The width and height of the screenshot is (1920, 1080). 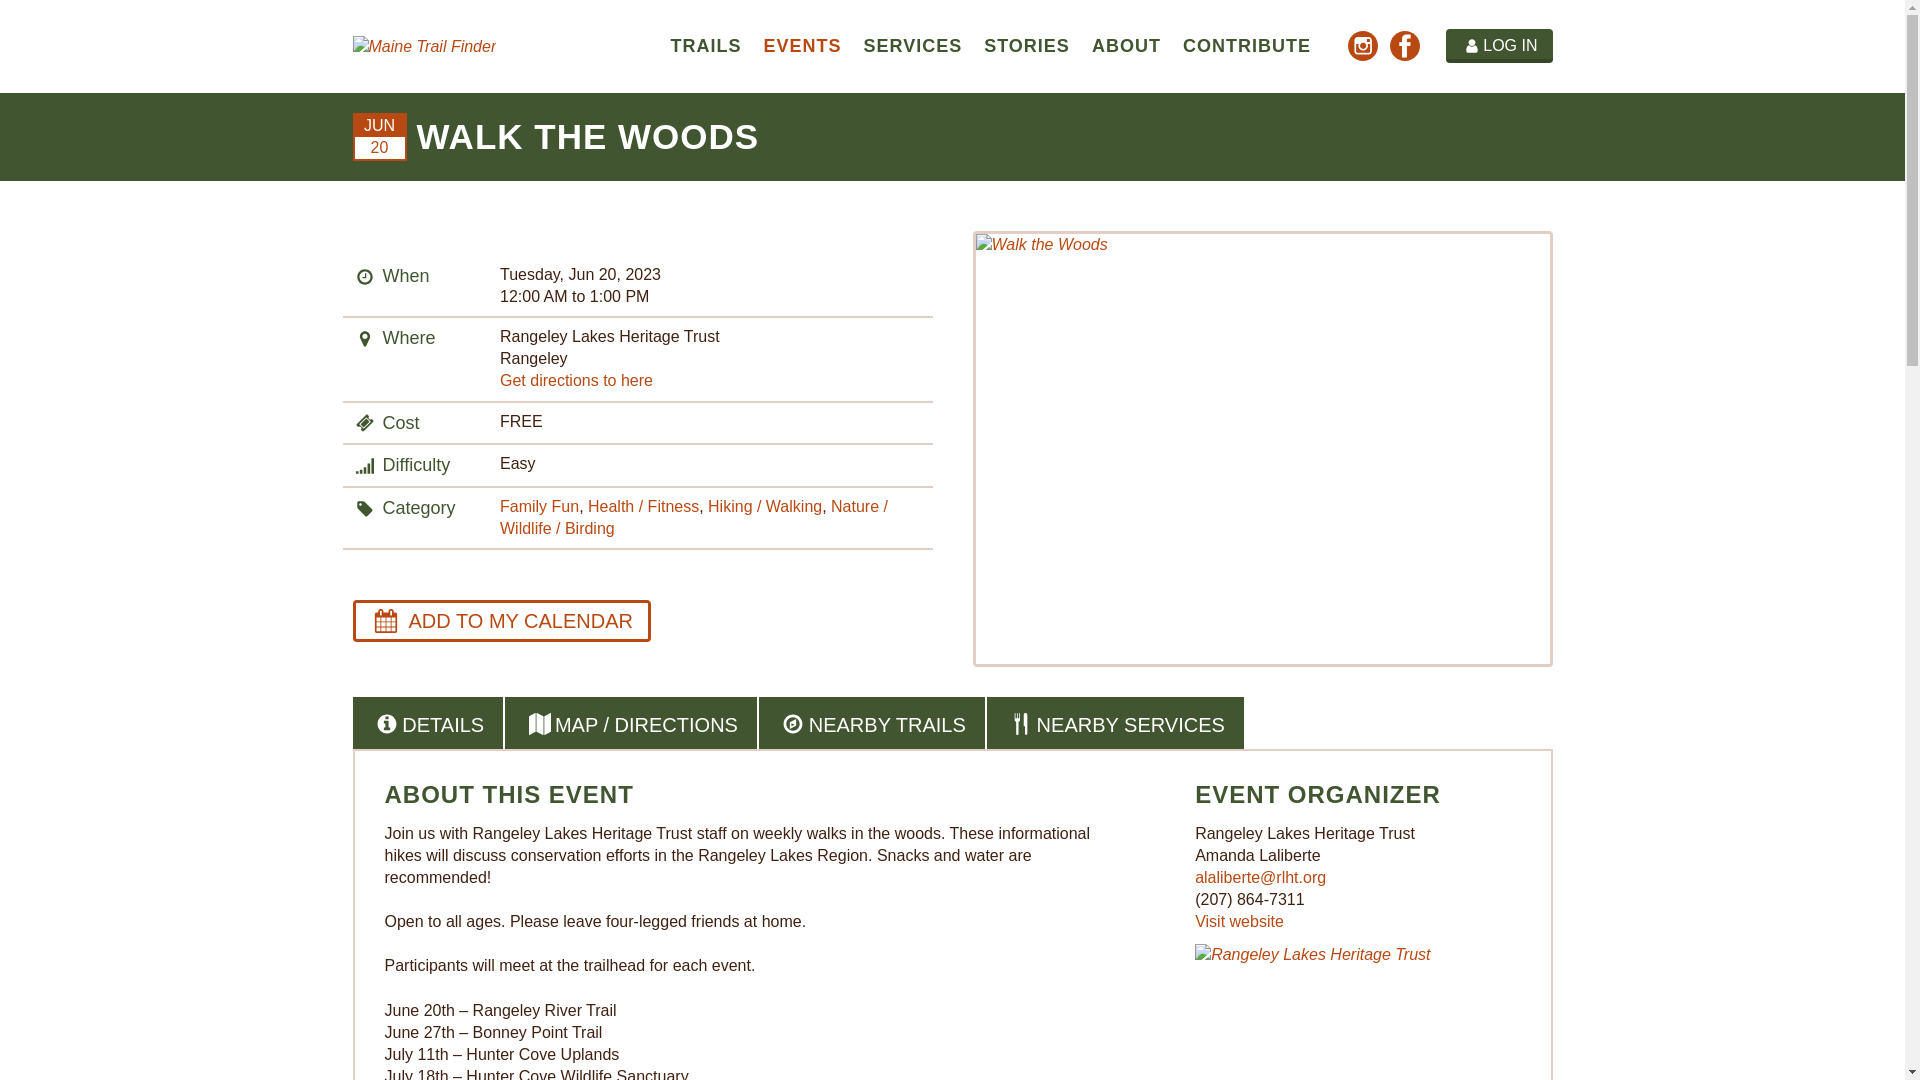 What do you see at coordinates (1126, 46) in the screenshot?
I see `ABOUT` at bounding box center [1126, 46].